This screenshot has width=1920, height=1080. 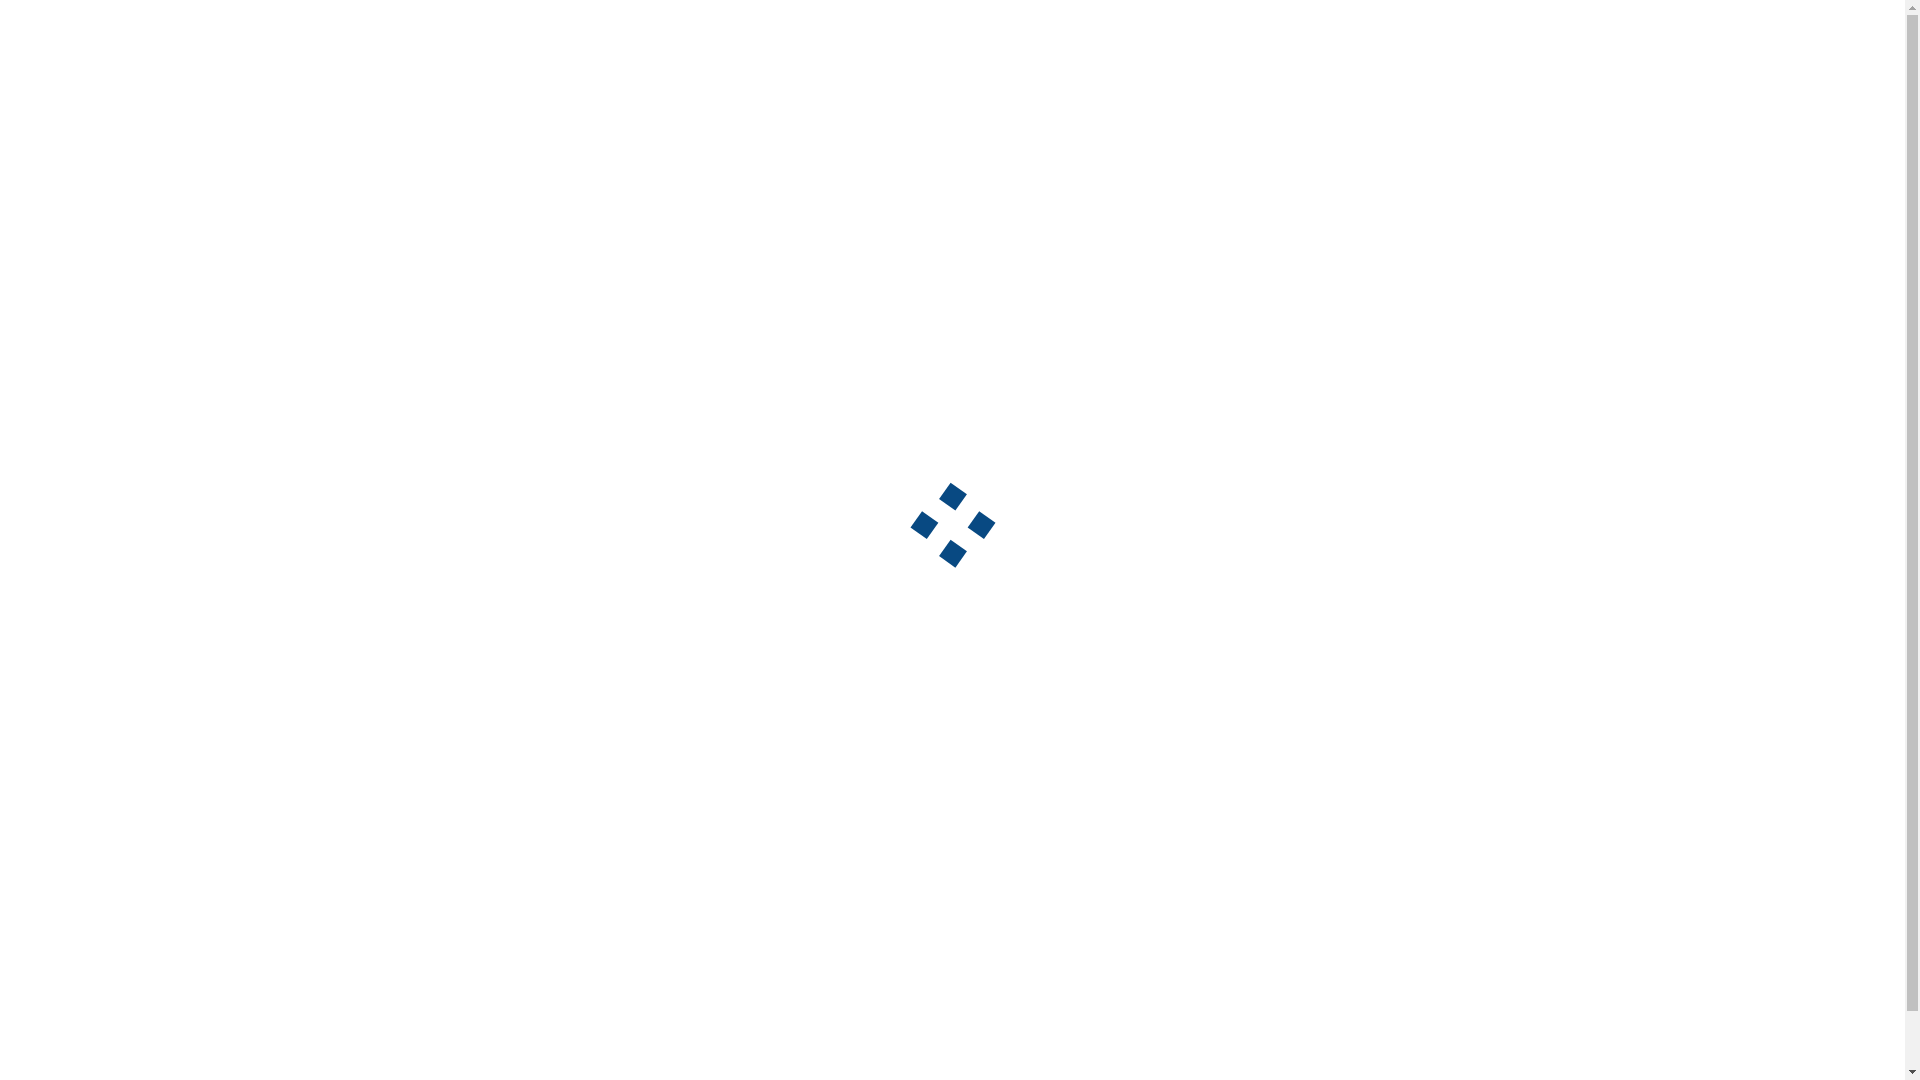 I want to click on How Solar Works, so click(x=760, y=785).